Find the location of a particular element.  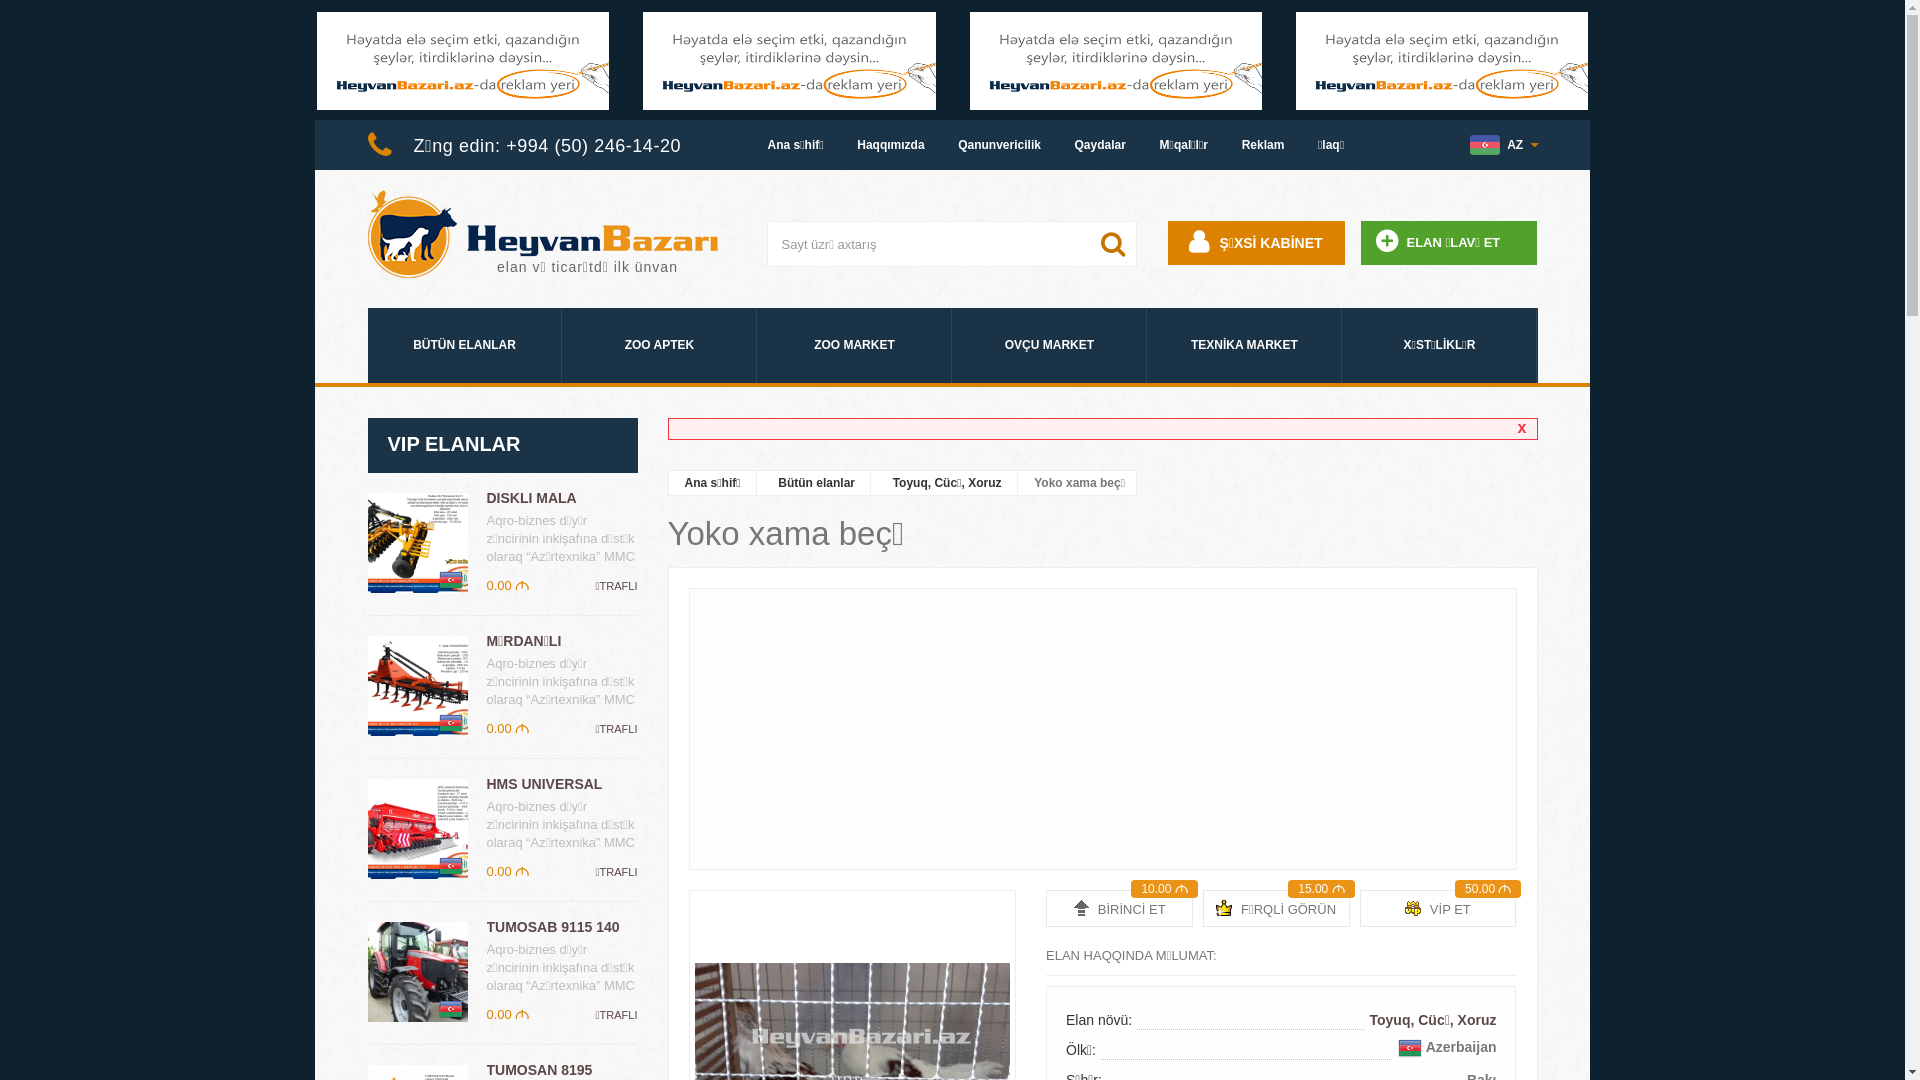

Advertisement is located at coordinates (1103, 729).